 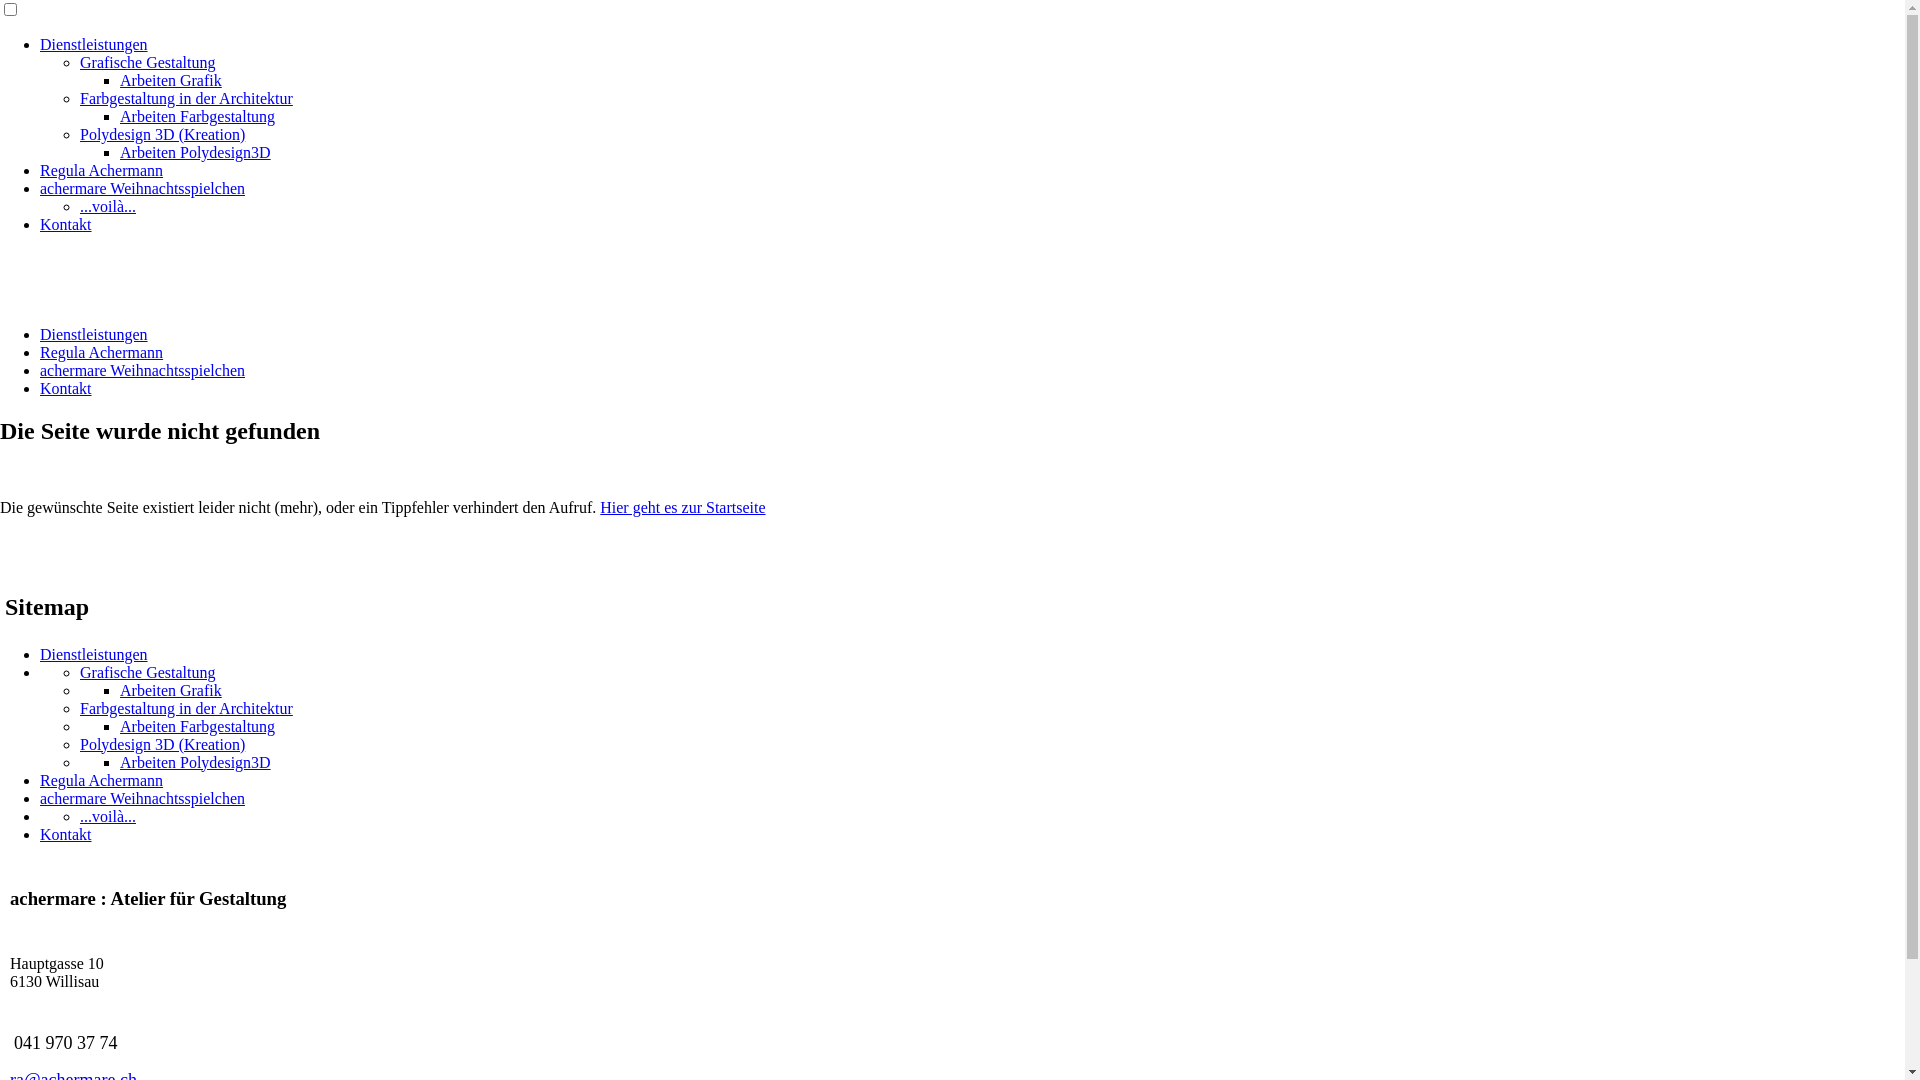 What do you see at coordinates (142, 188) in the screenshot?
I see `achermare Weihnachtsspielchen` at bounding box center [142, 188].